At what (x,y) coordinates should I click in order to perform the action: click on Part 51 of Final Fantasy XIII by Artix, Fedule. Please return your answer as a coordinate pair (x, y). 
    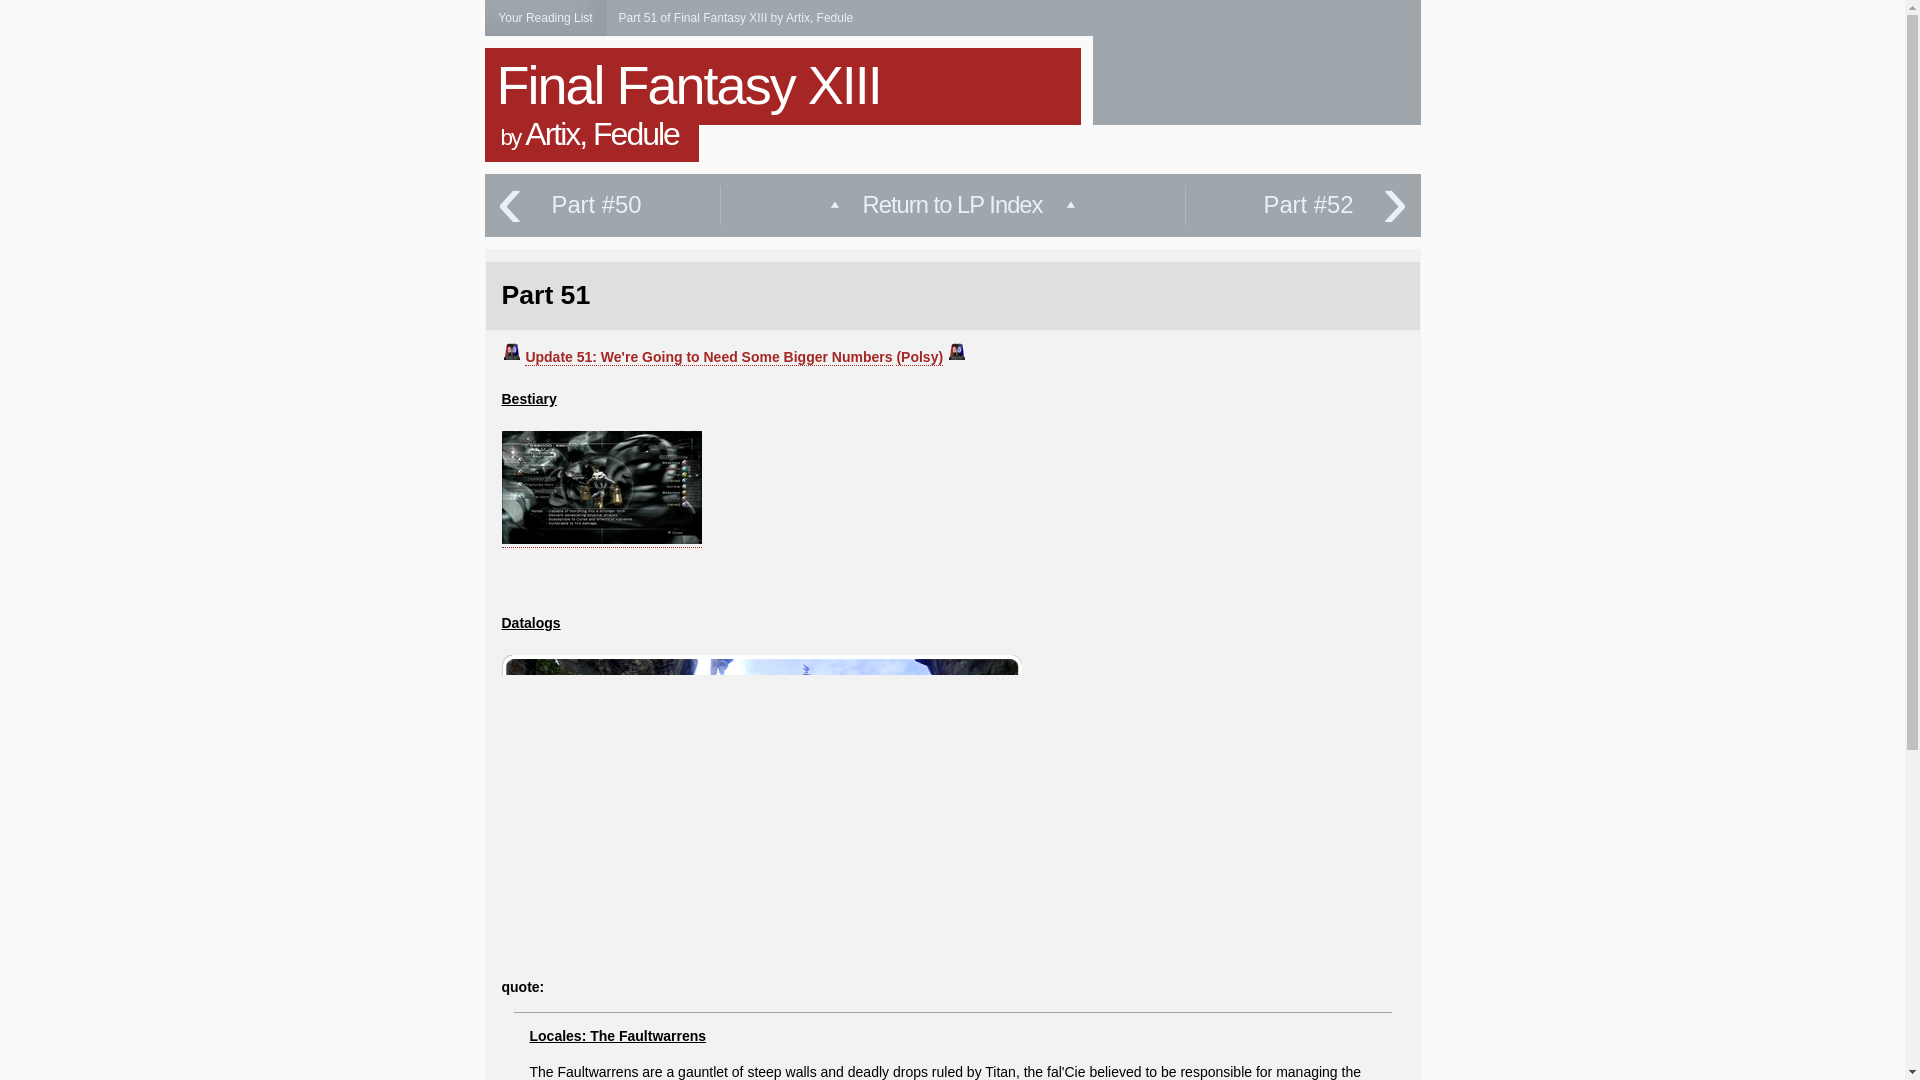
    Looking at the image, I should click on (735, 17).